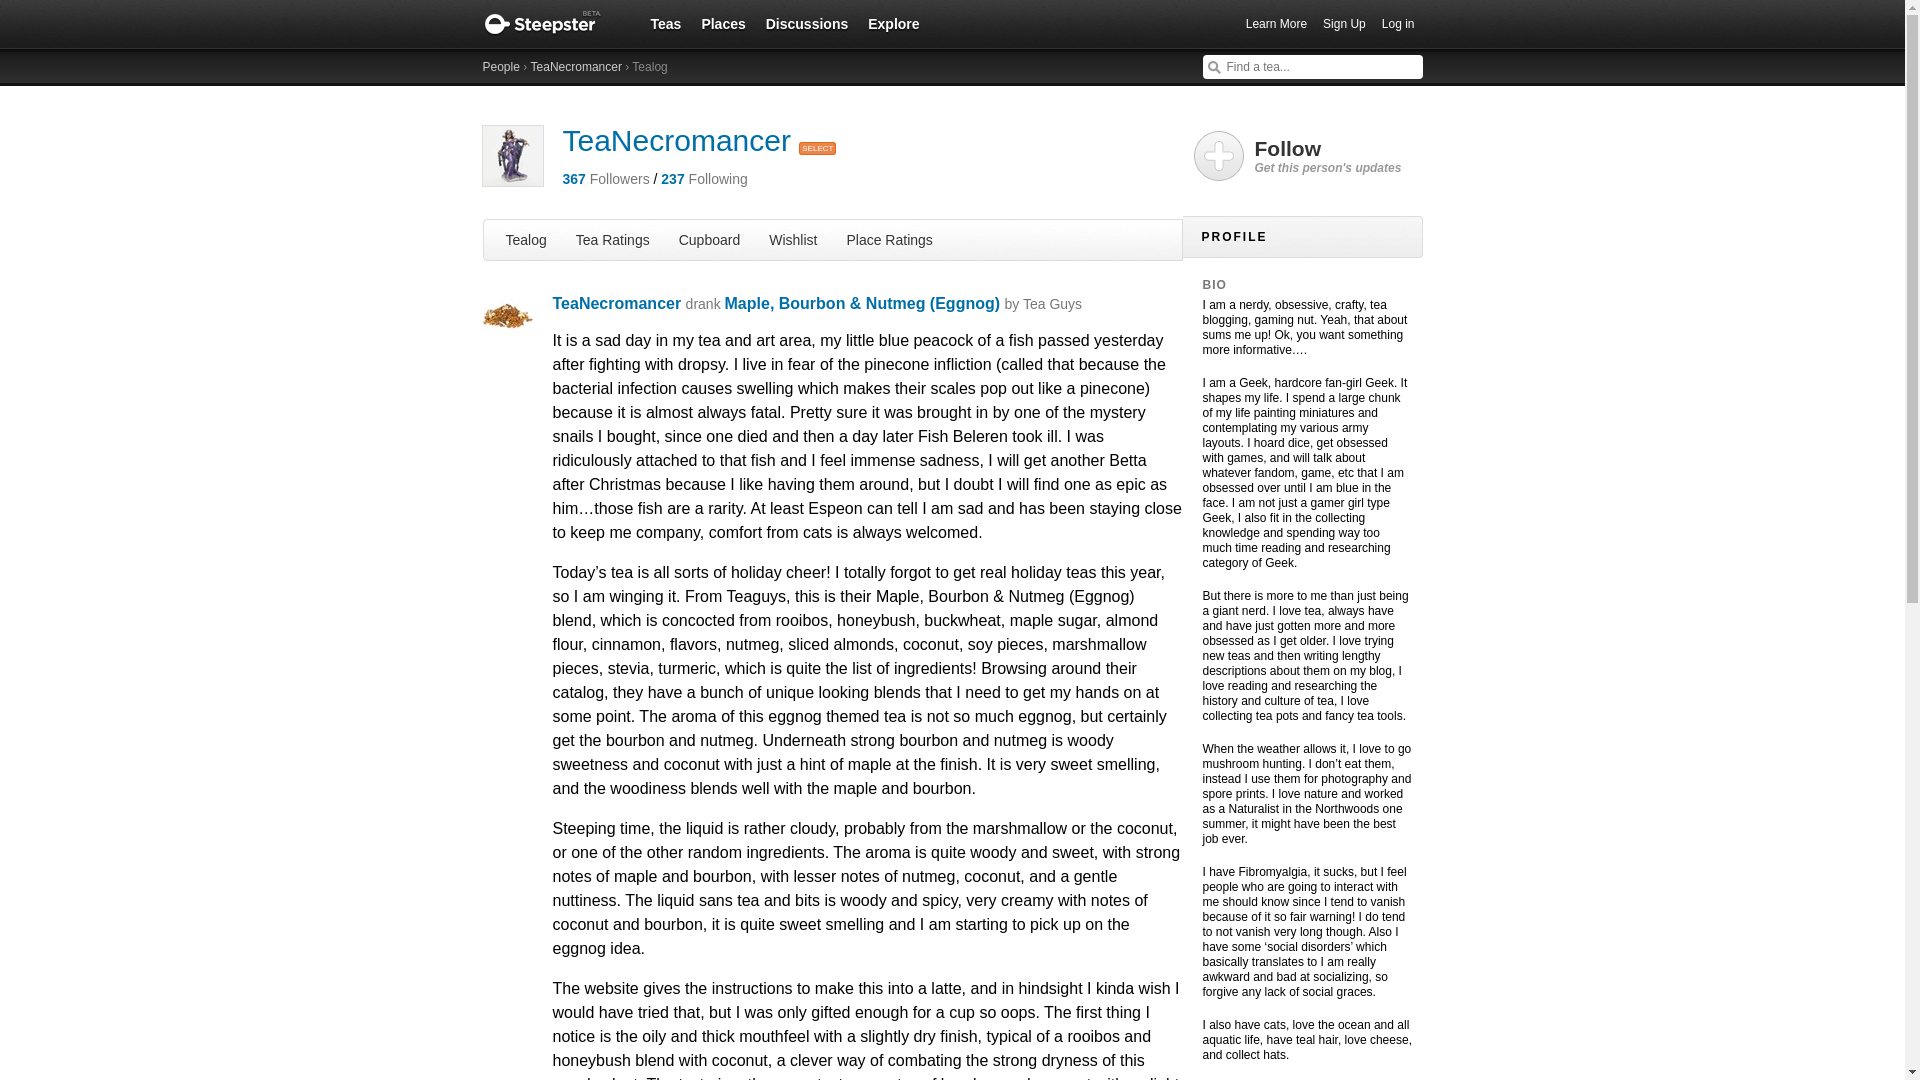 The height and width of the screenshot is (1080, 1920). Describe the element at coordinates (676, 140) in the screenshot. I see `TeaNecromancer` at that location.